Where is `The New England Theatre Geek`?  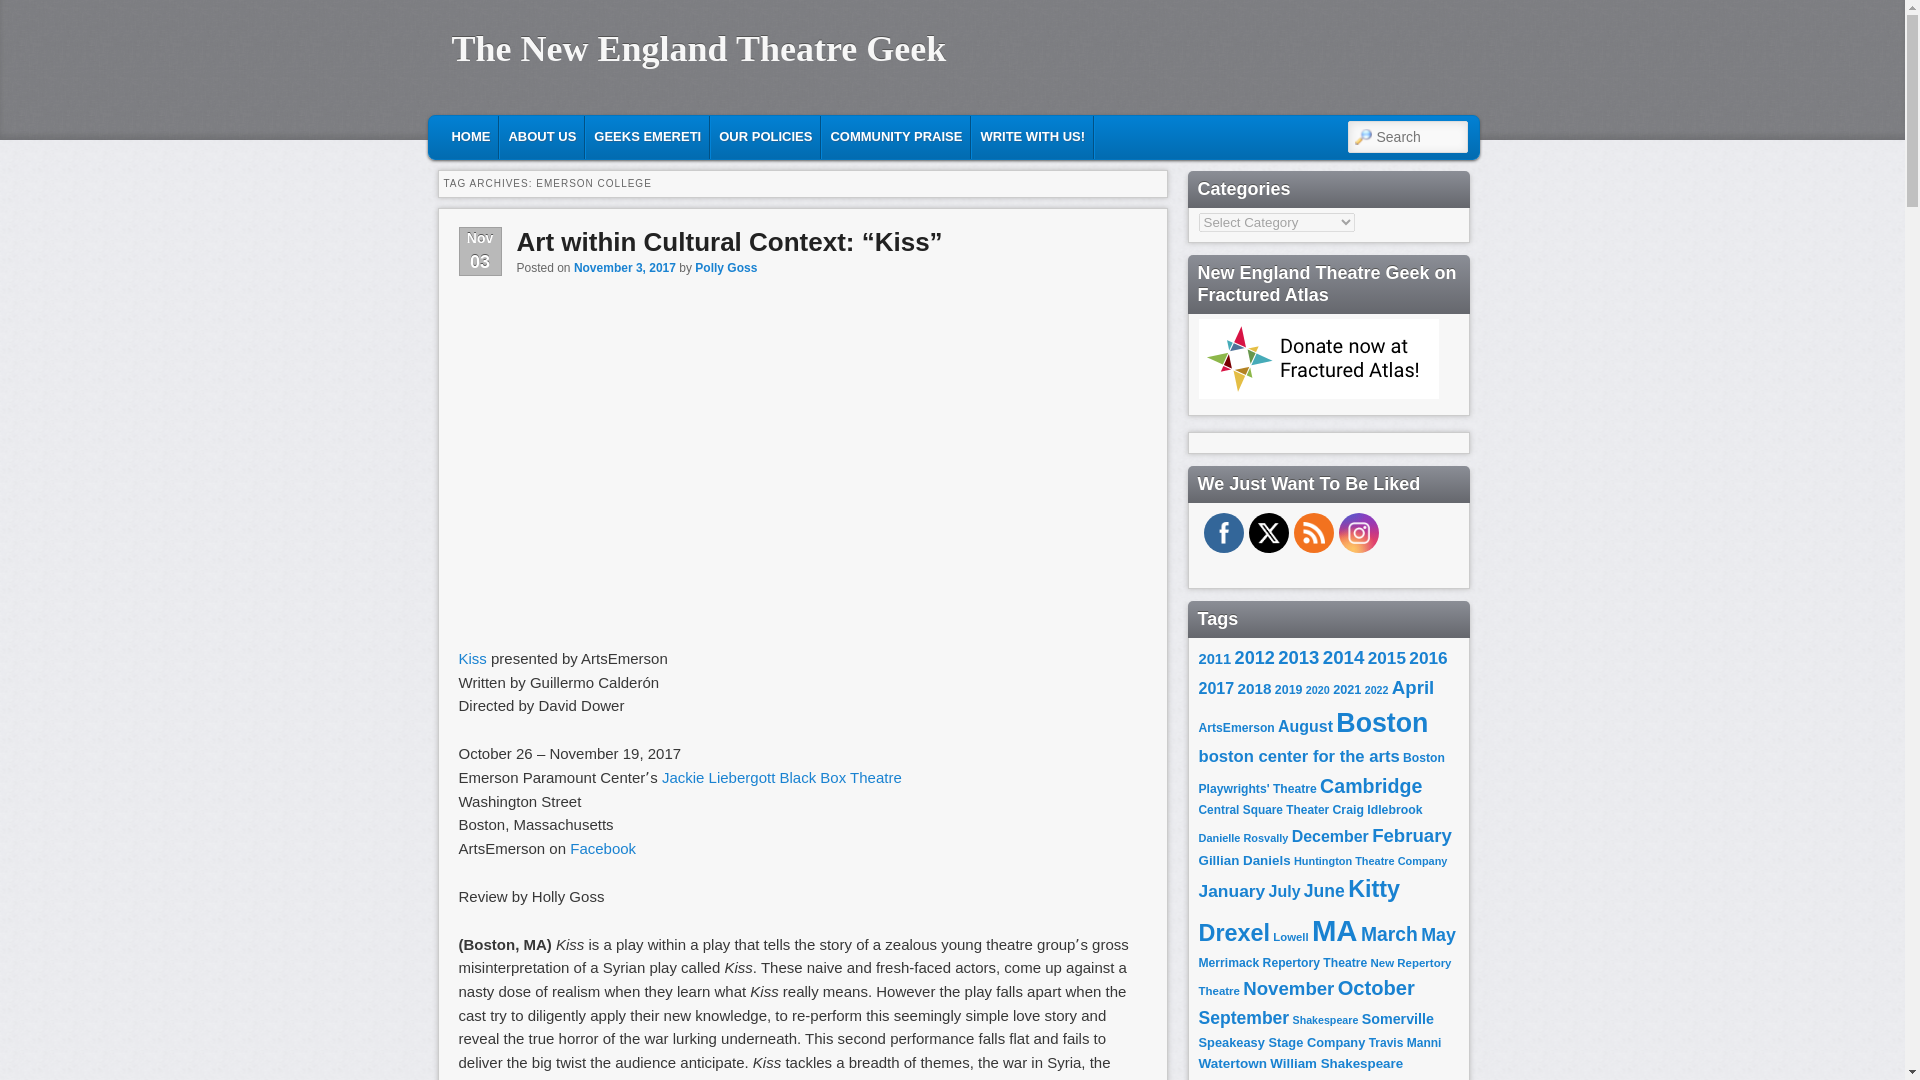
The New England Theatre Geek is located at coordinates (698, 49).